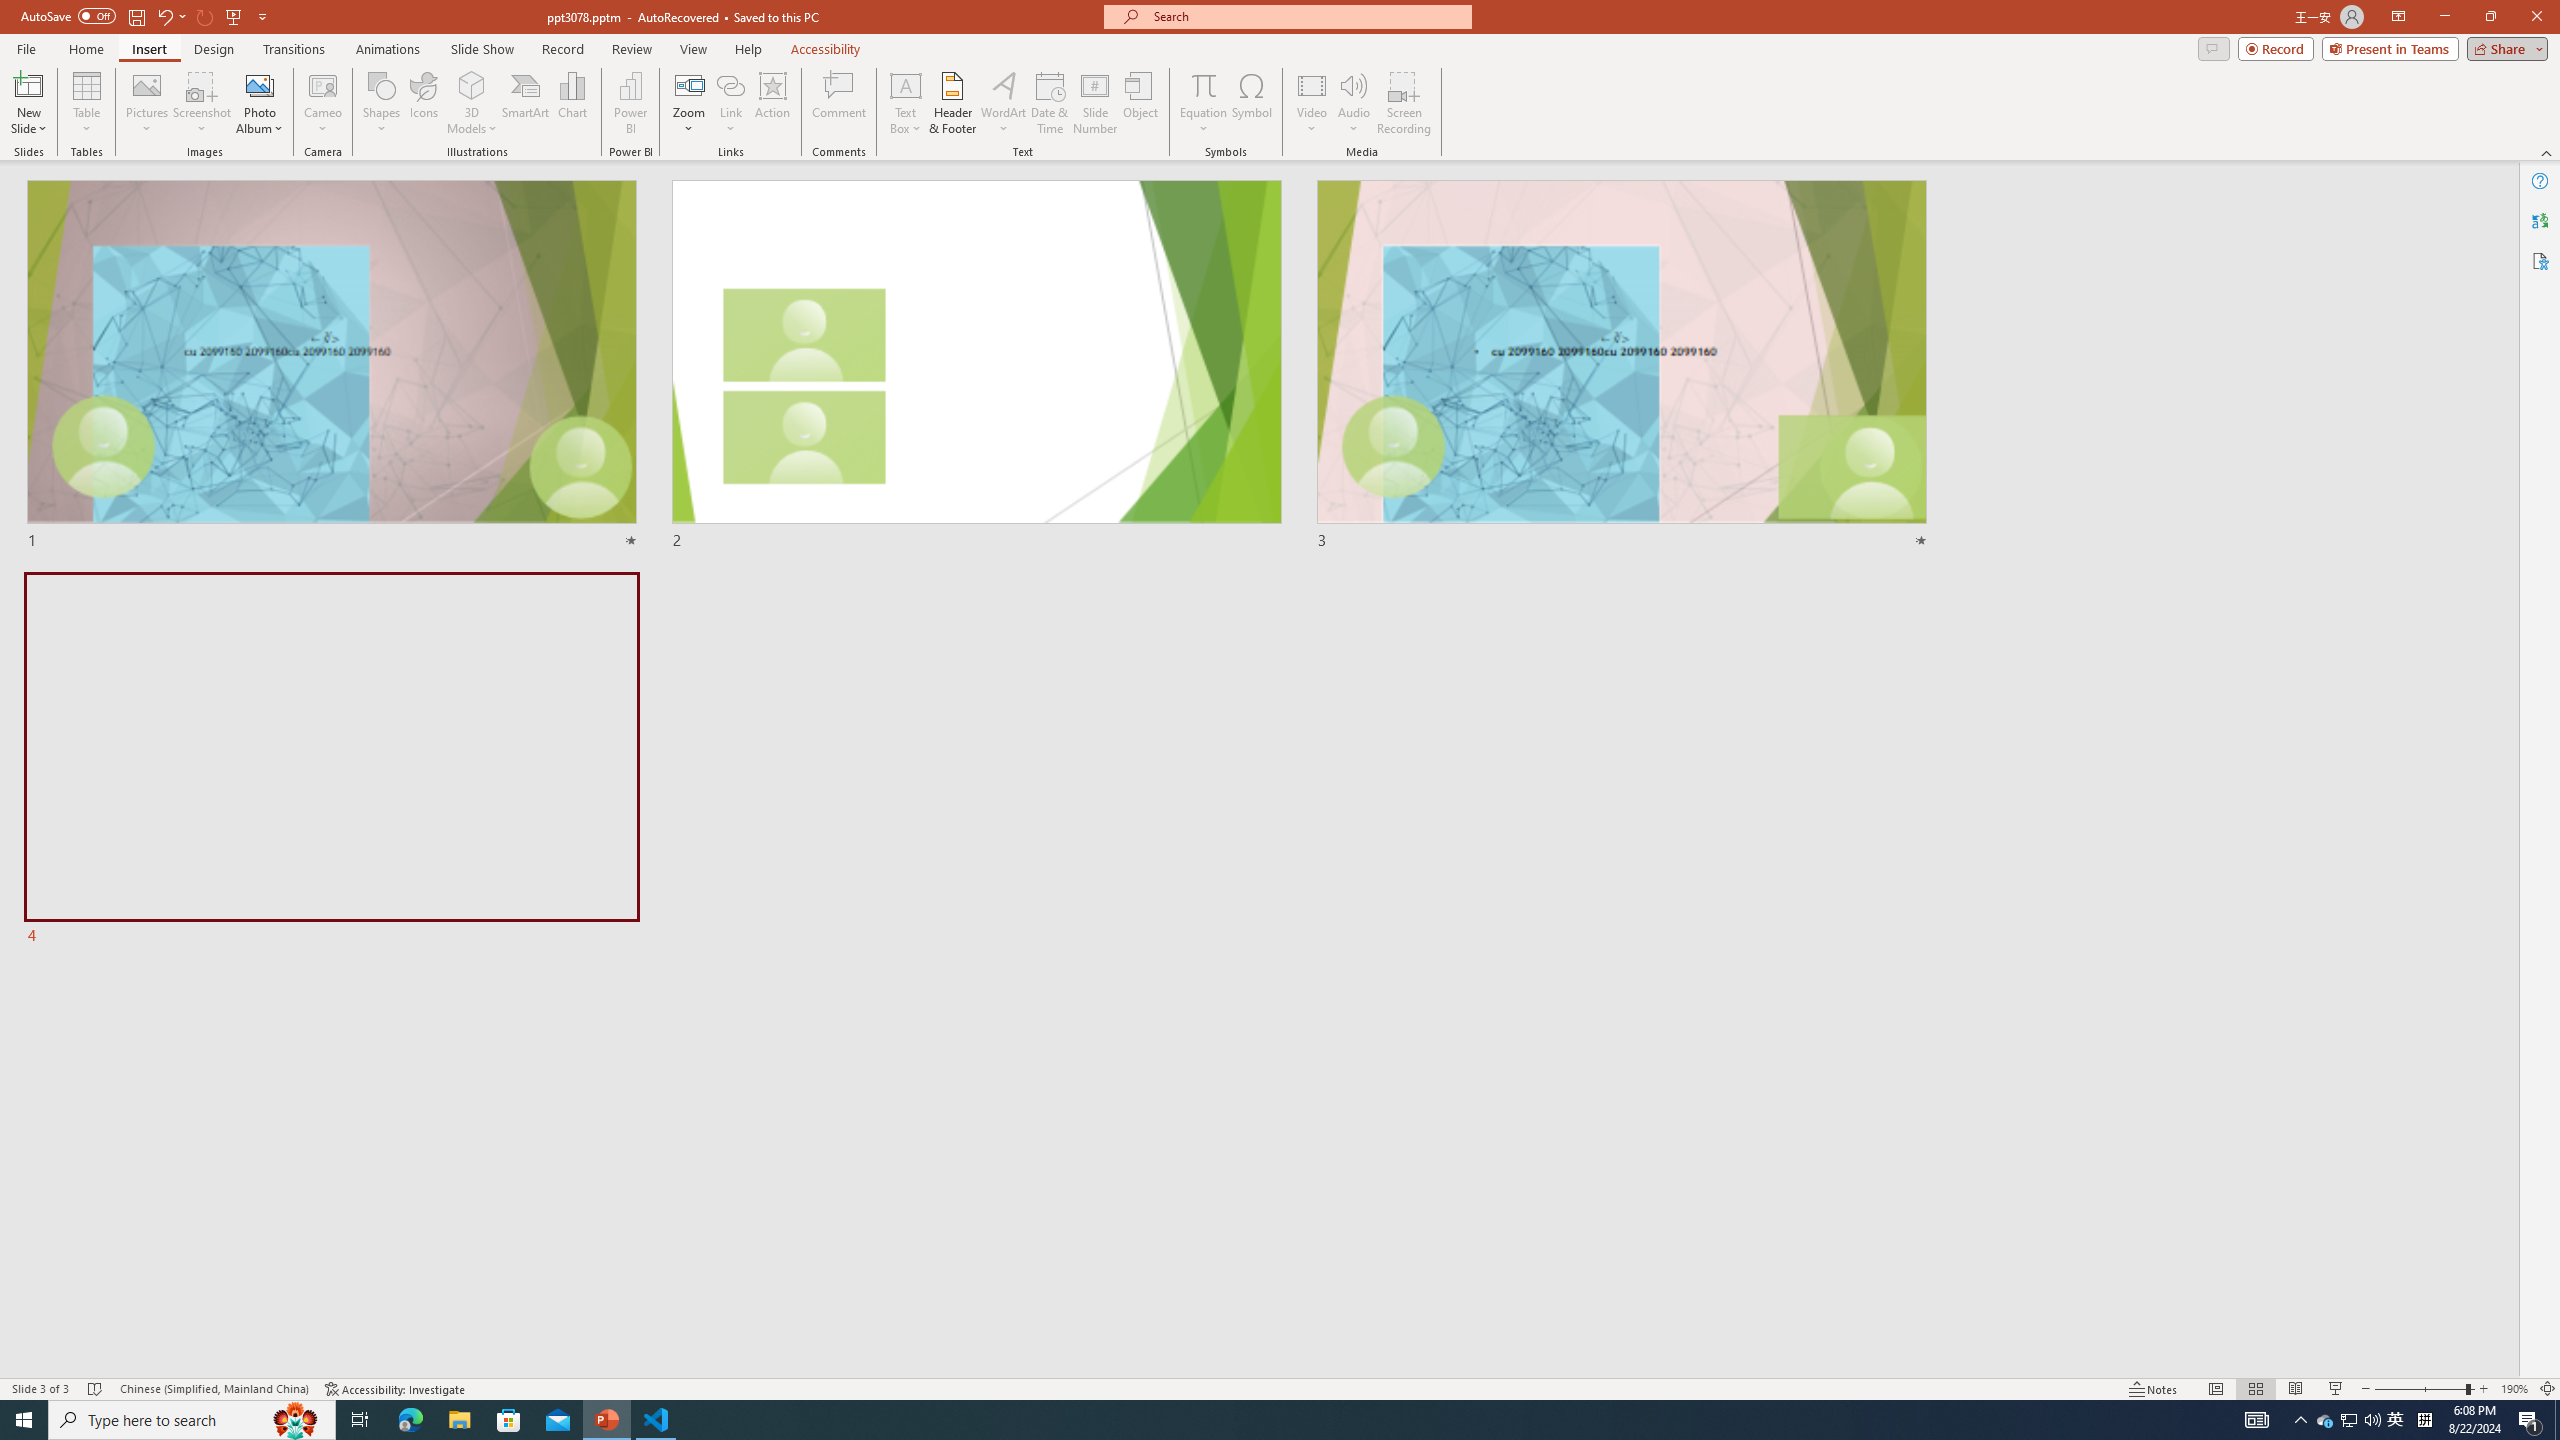 The width and height of the screenshot is (2560, 1440). I want to click on Slide Sorter, so click(2254, 1389).